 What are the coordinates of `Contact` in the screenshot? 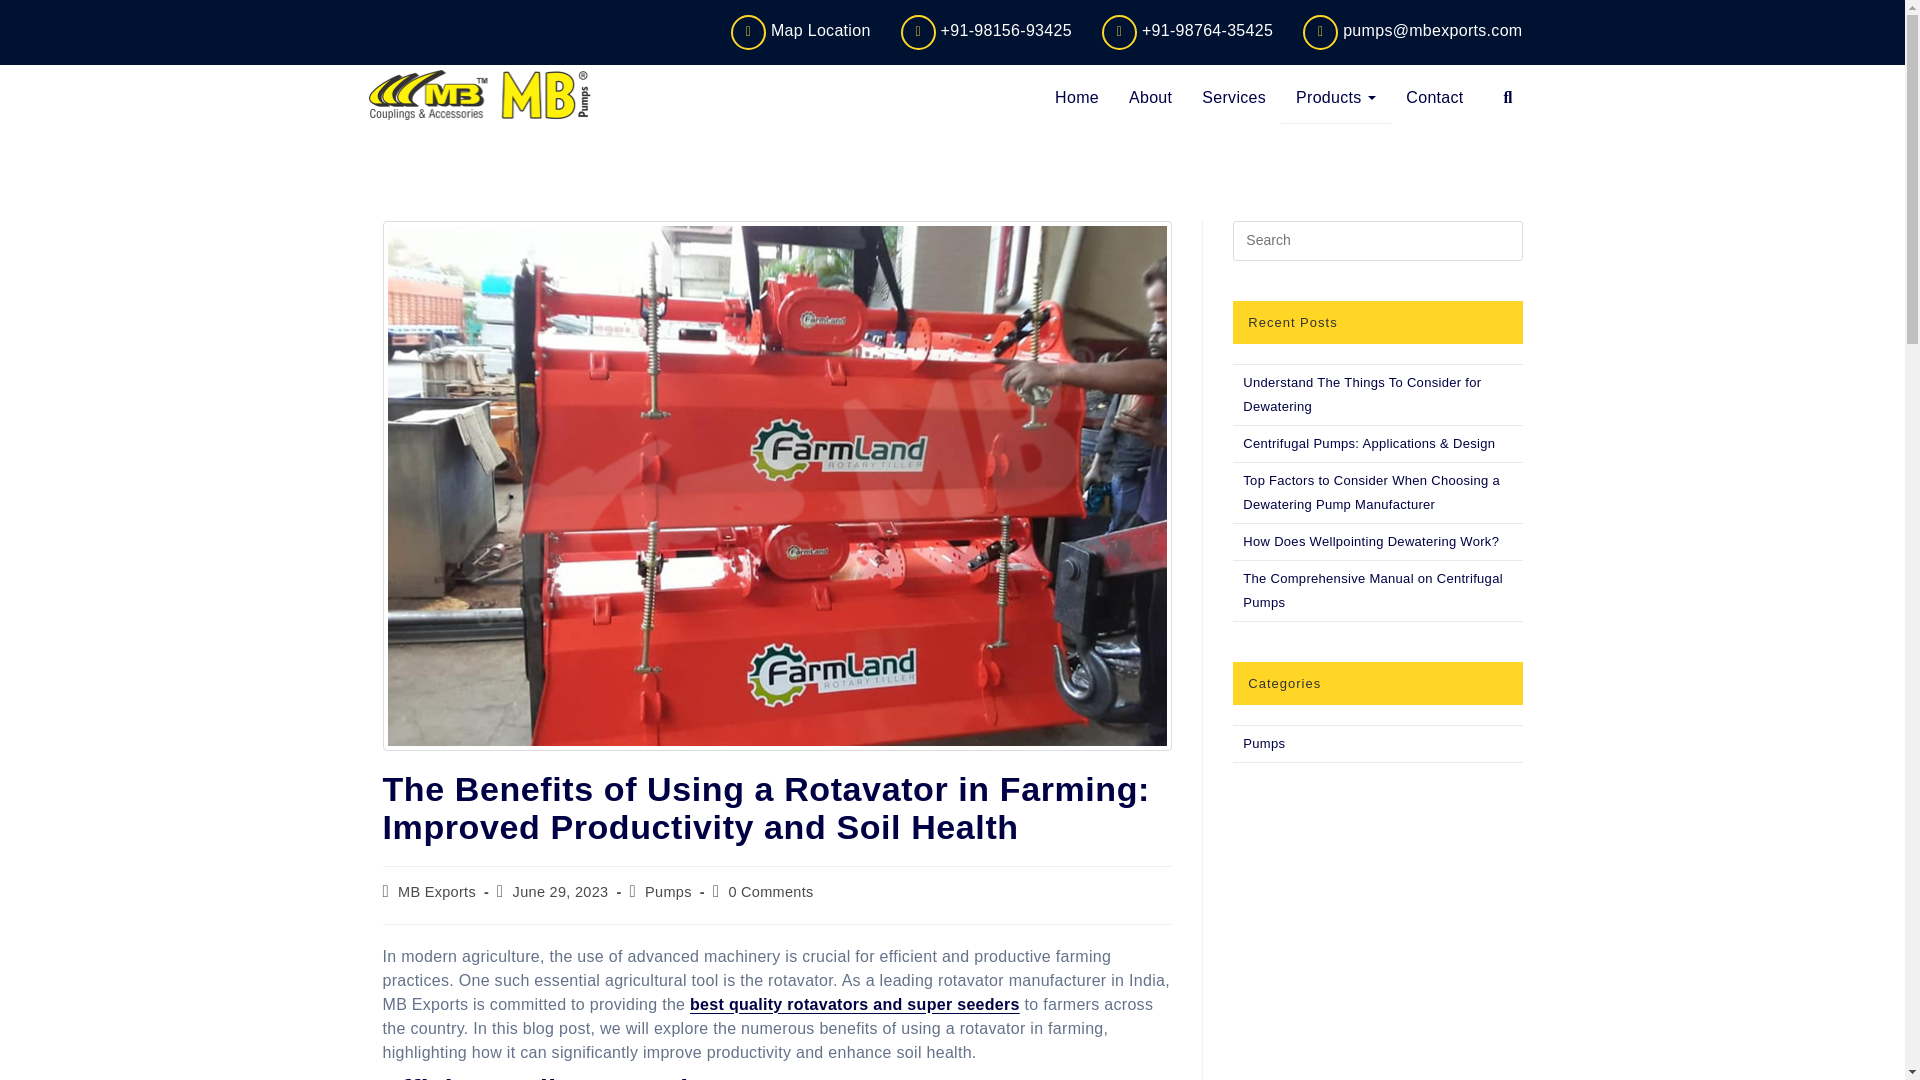 It's located at (1434, 97).